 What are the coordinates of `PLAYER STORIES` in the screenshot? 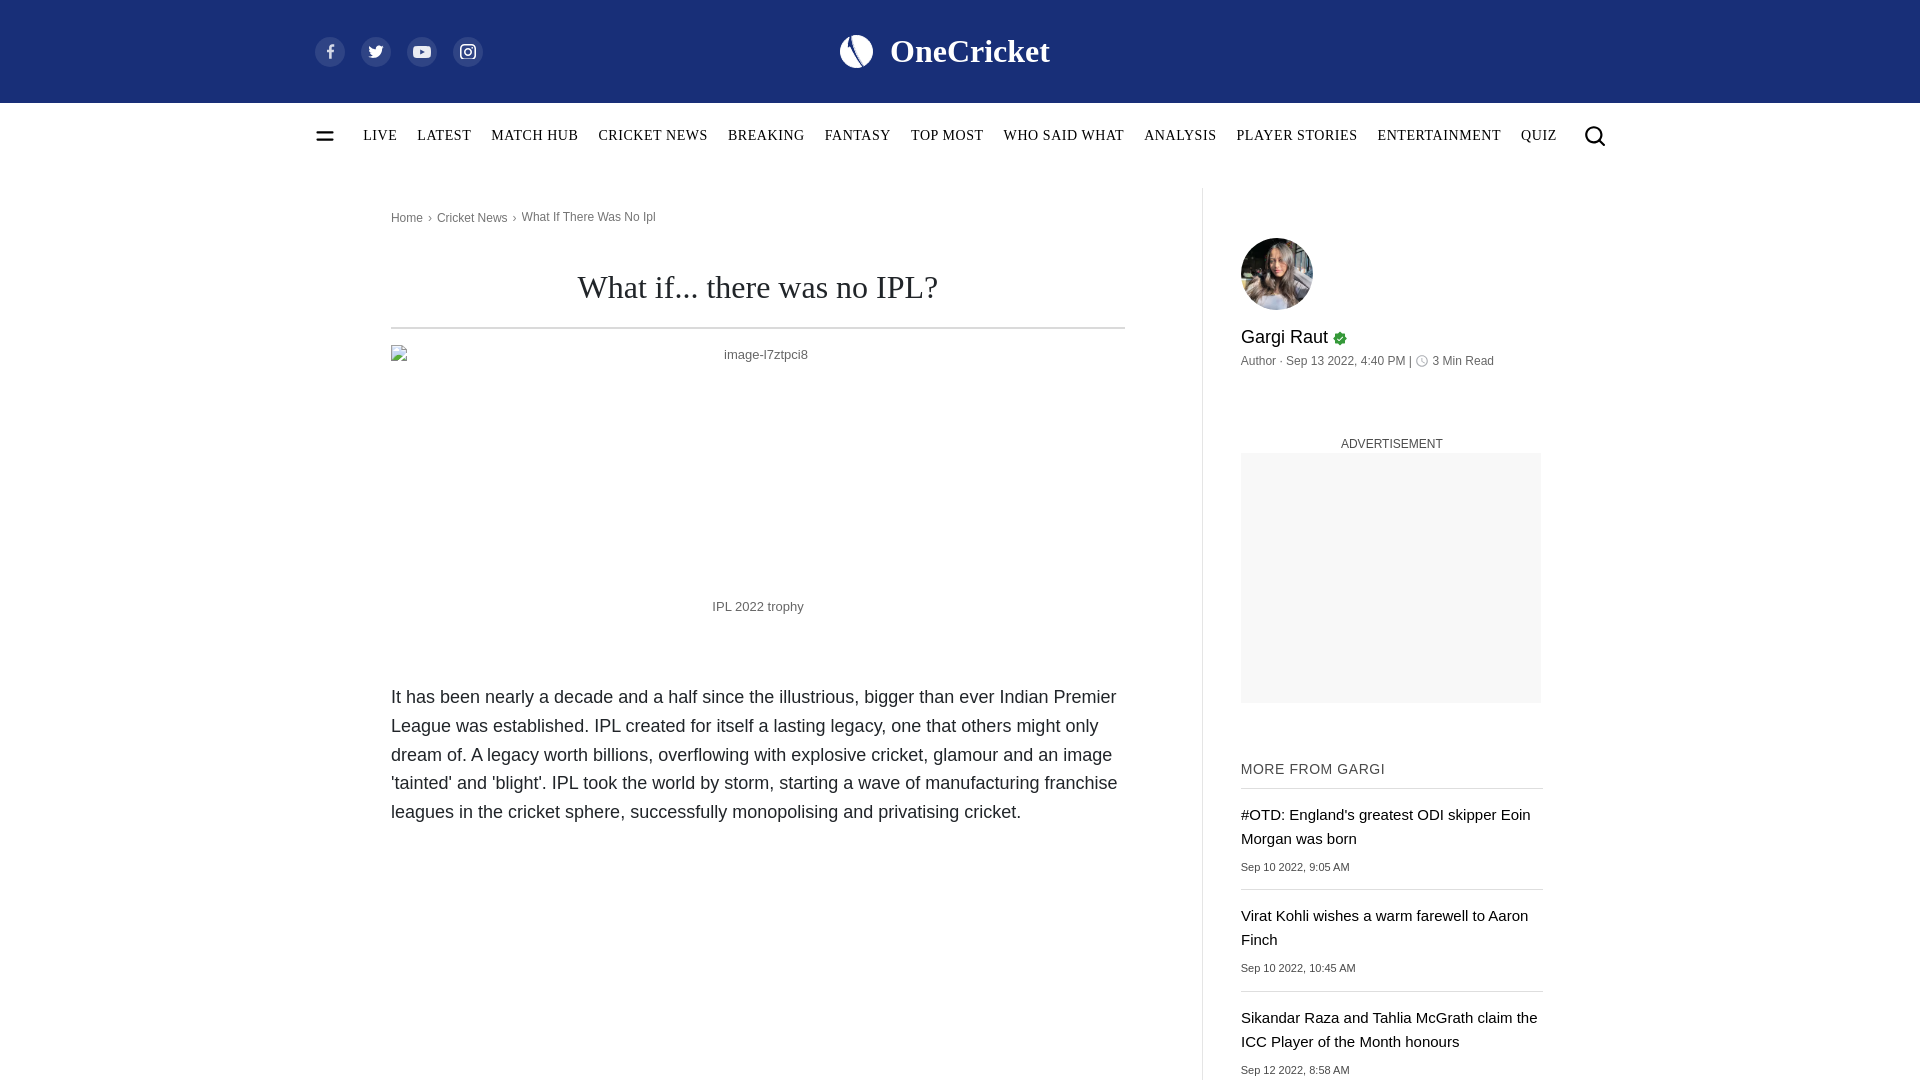 It's located at (1296, 135).